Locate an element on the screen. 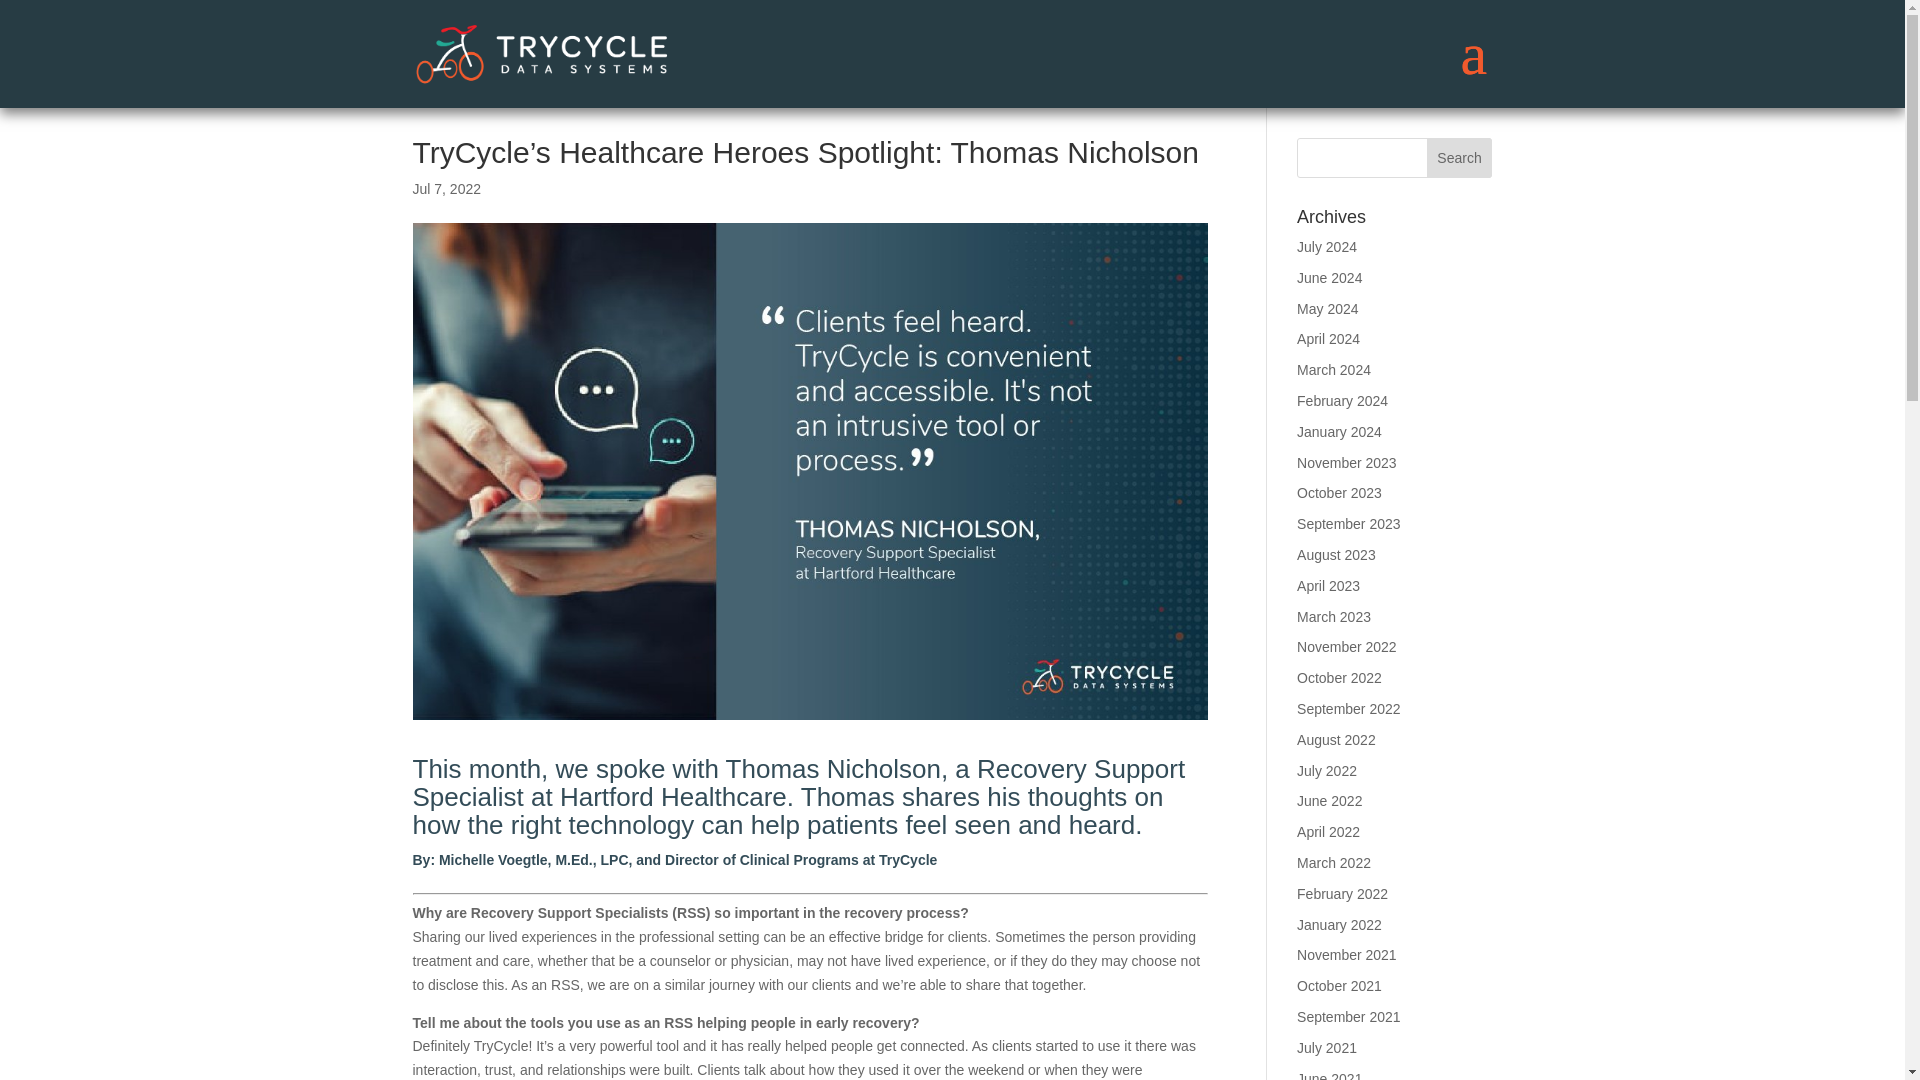 This screenshot has height=1080, width=1920. November 2022 is located at coordinates (1347, 646).